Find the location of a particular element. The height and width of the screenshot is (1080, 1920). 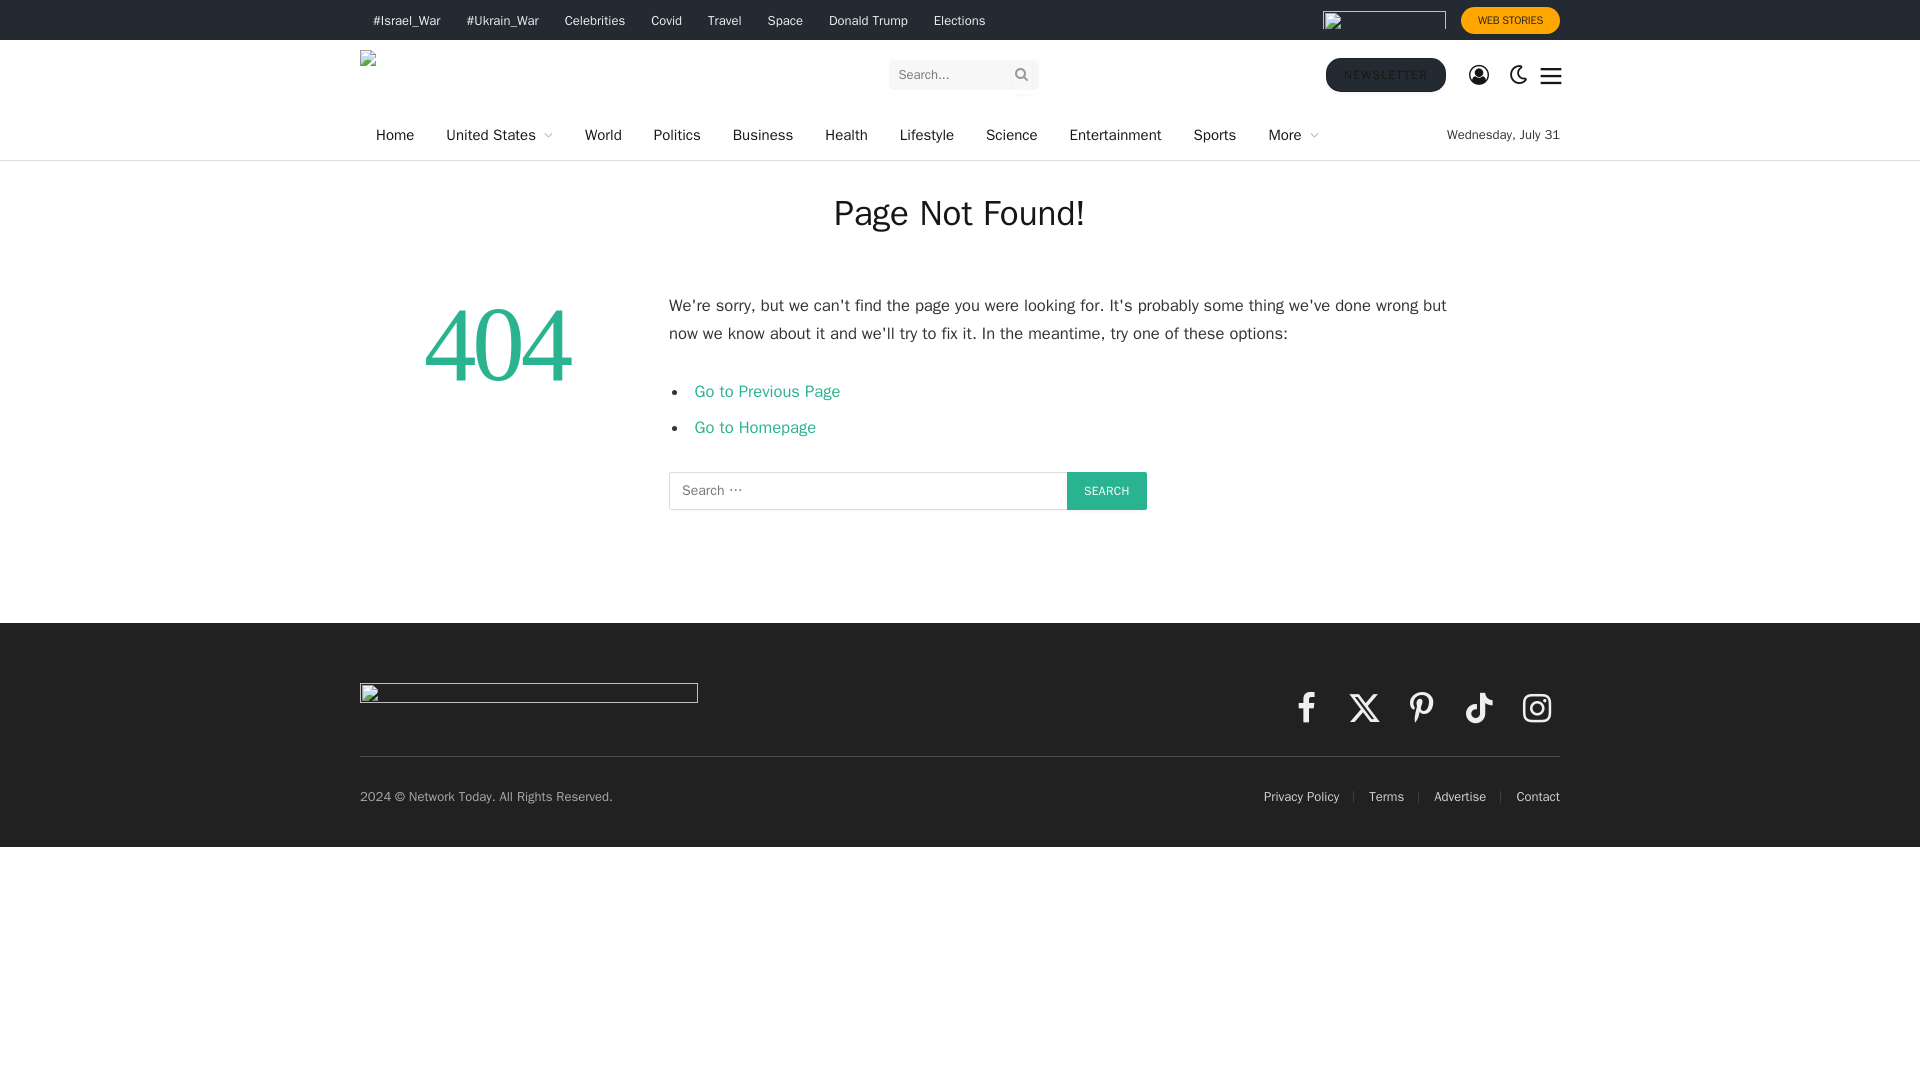

Space is located at coordinates (785, 20).